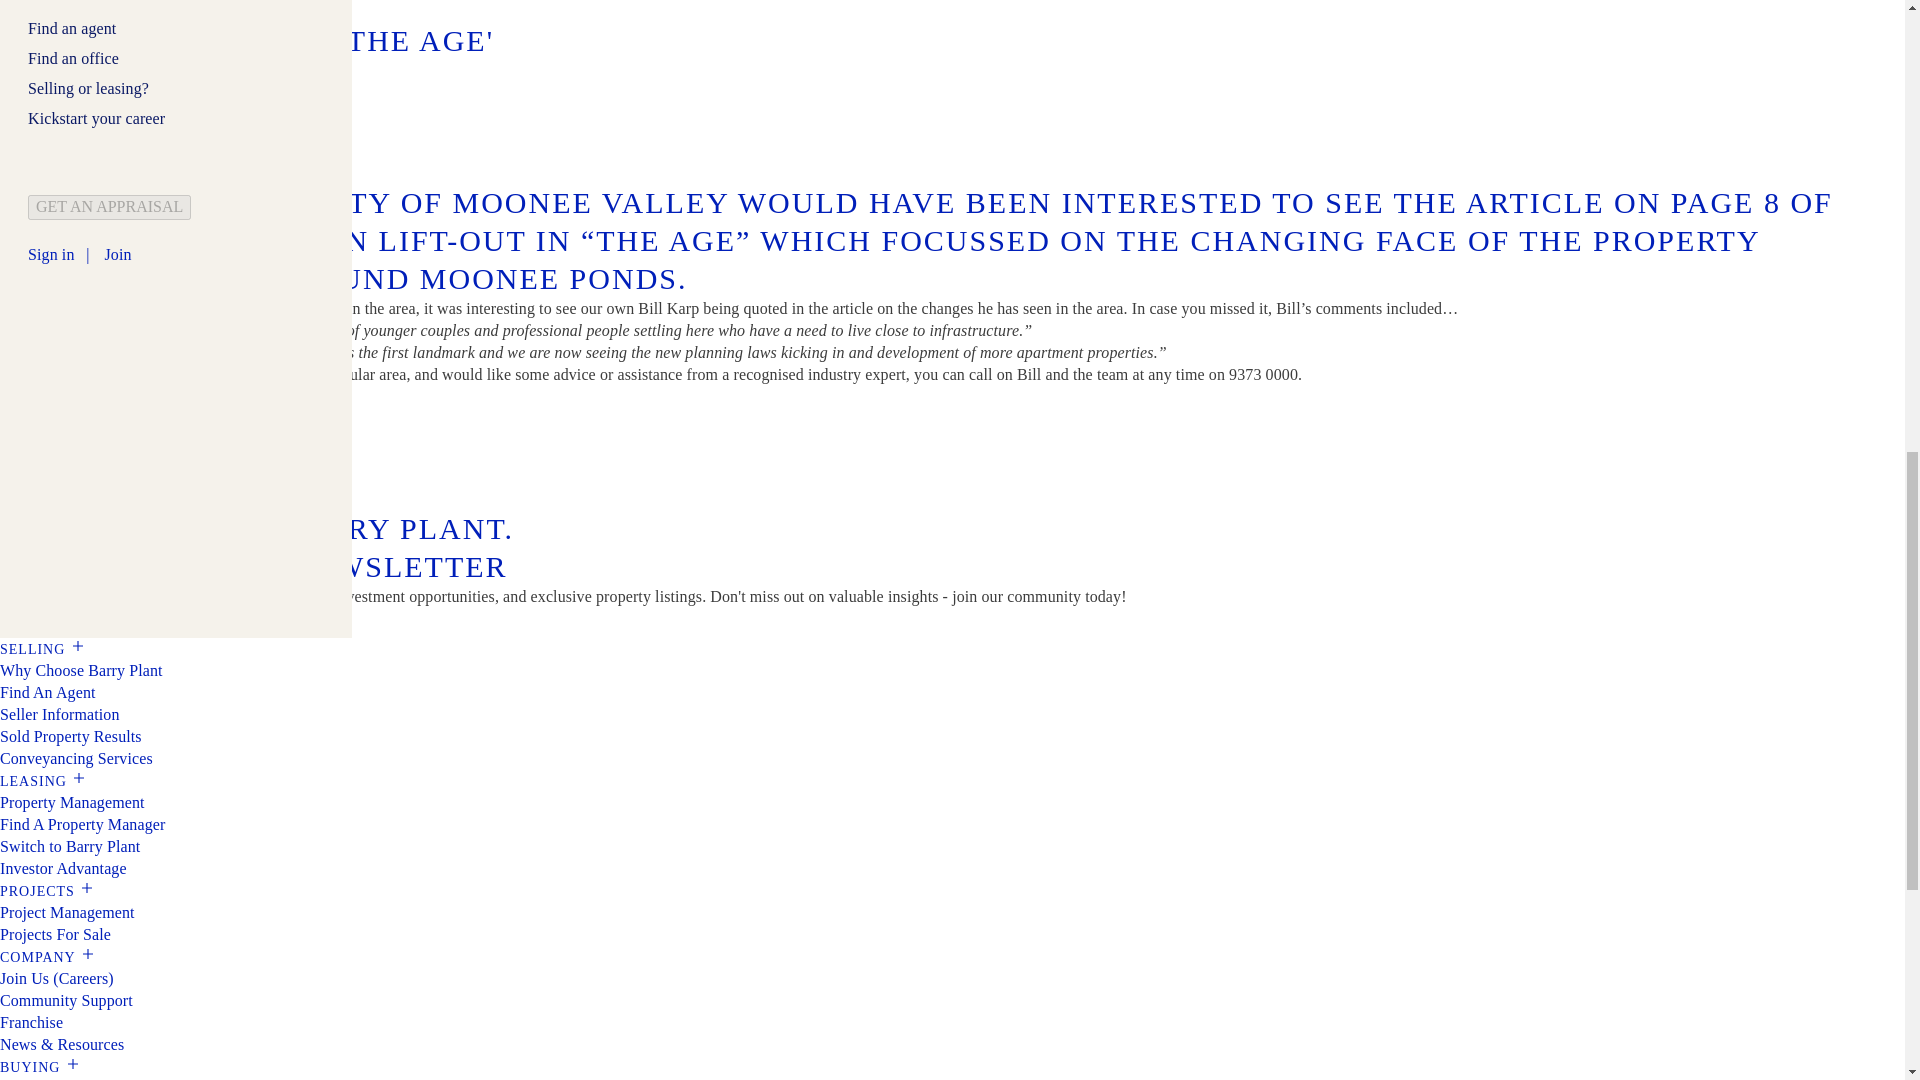 This screenshot has width=1920, height=1080. Describe the element at coordinates (71, 736) in the screenshot. I see `Sold Property Results` at that location.